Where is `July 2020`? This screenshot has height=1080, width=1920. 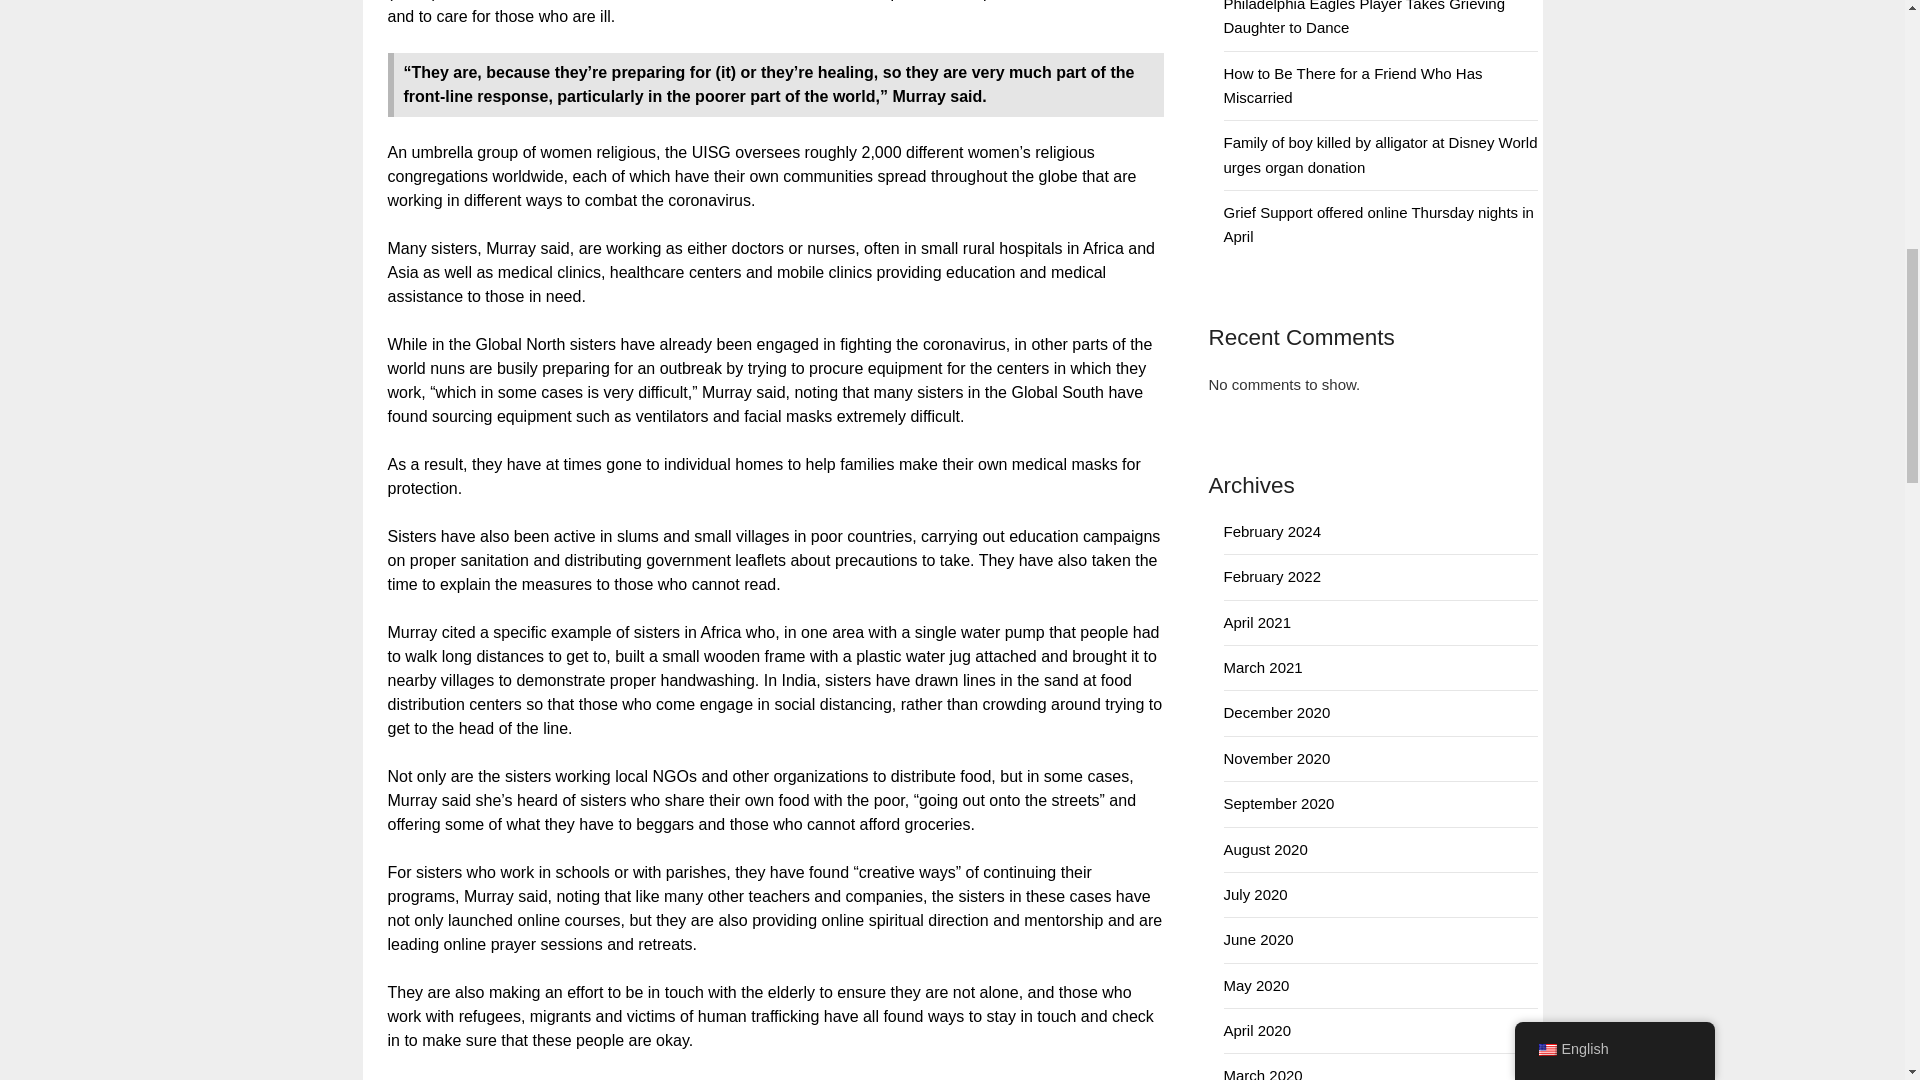 July 2020 is located at coordinates (1256, 894).